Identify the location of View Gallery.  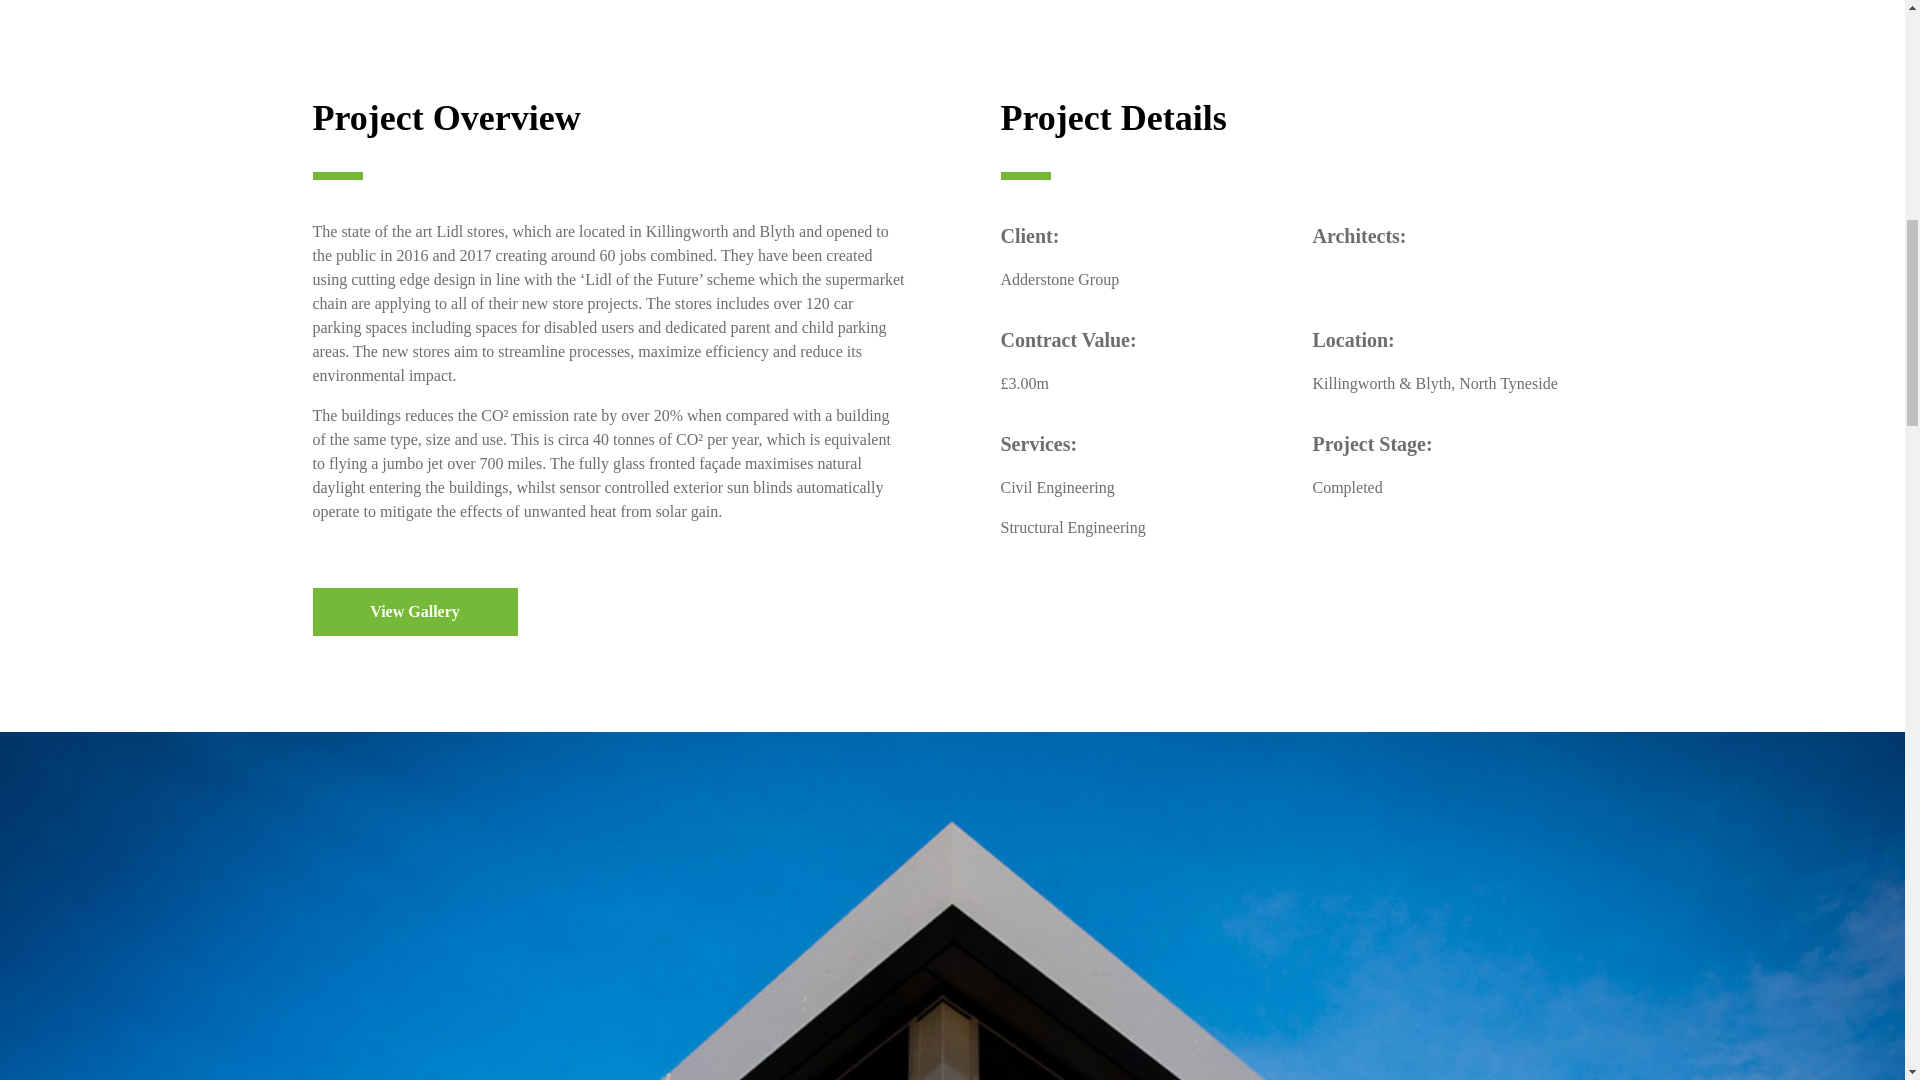
(414, 612).